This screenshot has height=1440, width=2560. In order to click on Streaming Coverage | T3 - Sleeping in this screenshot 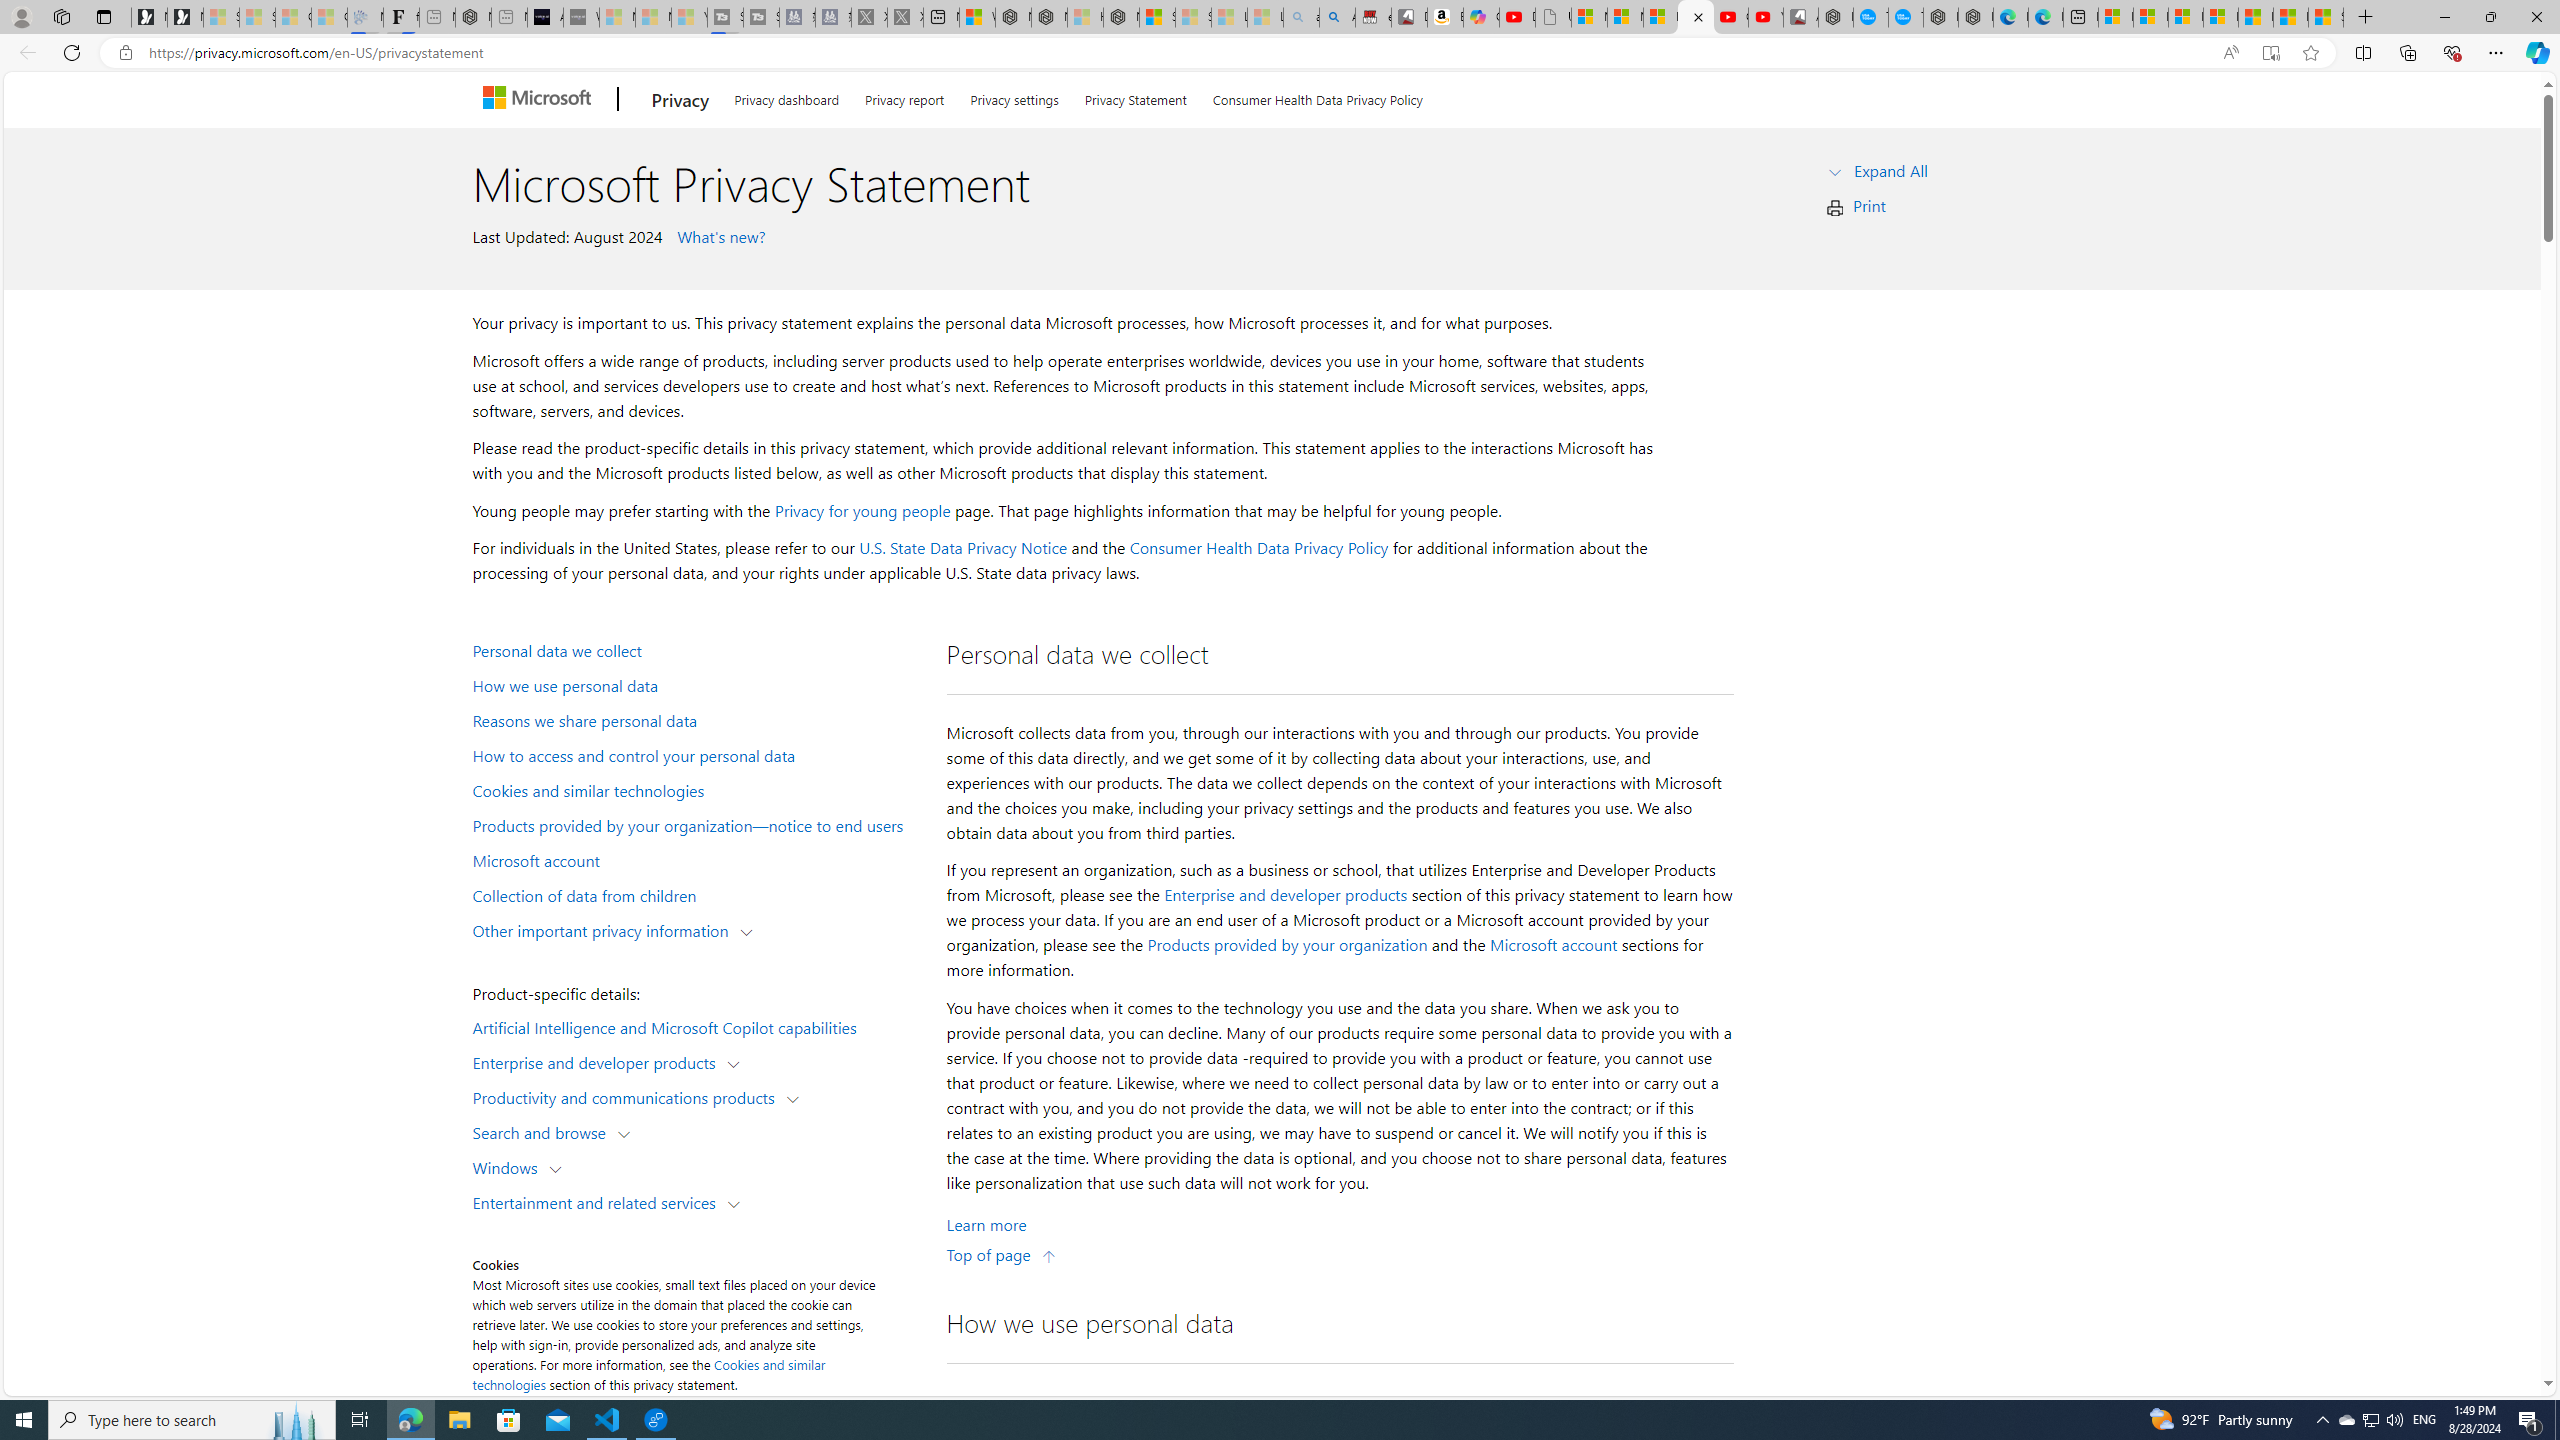, I will do `click(725, 17)`.